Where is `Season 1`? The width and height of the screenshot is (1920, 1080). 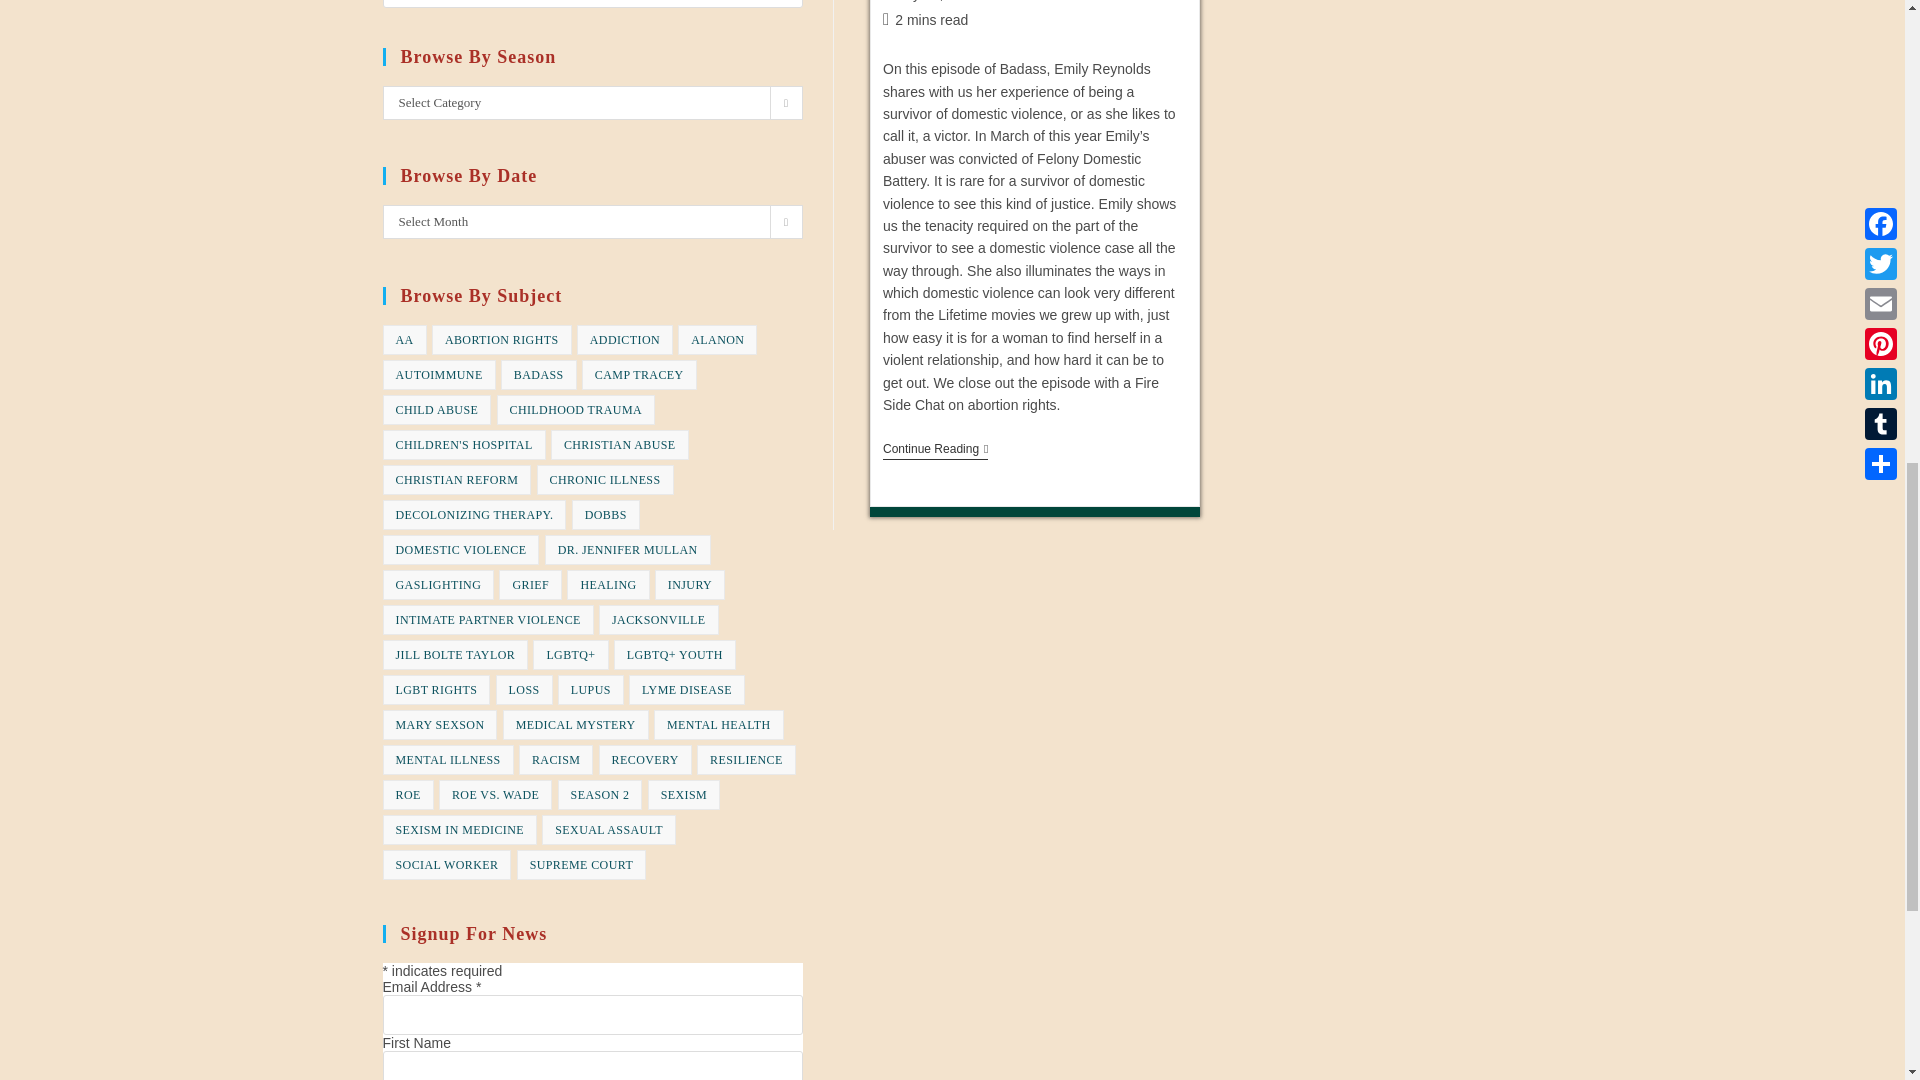
Season 1 is located at coordinates (1100, 1).